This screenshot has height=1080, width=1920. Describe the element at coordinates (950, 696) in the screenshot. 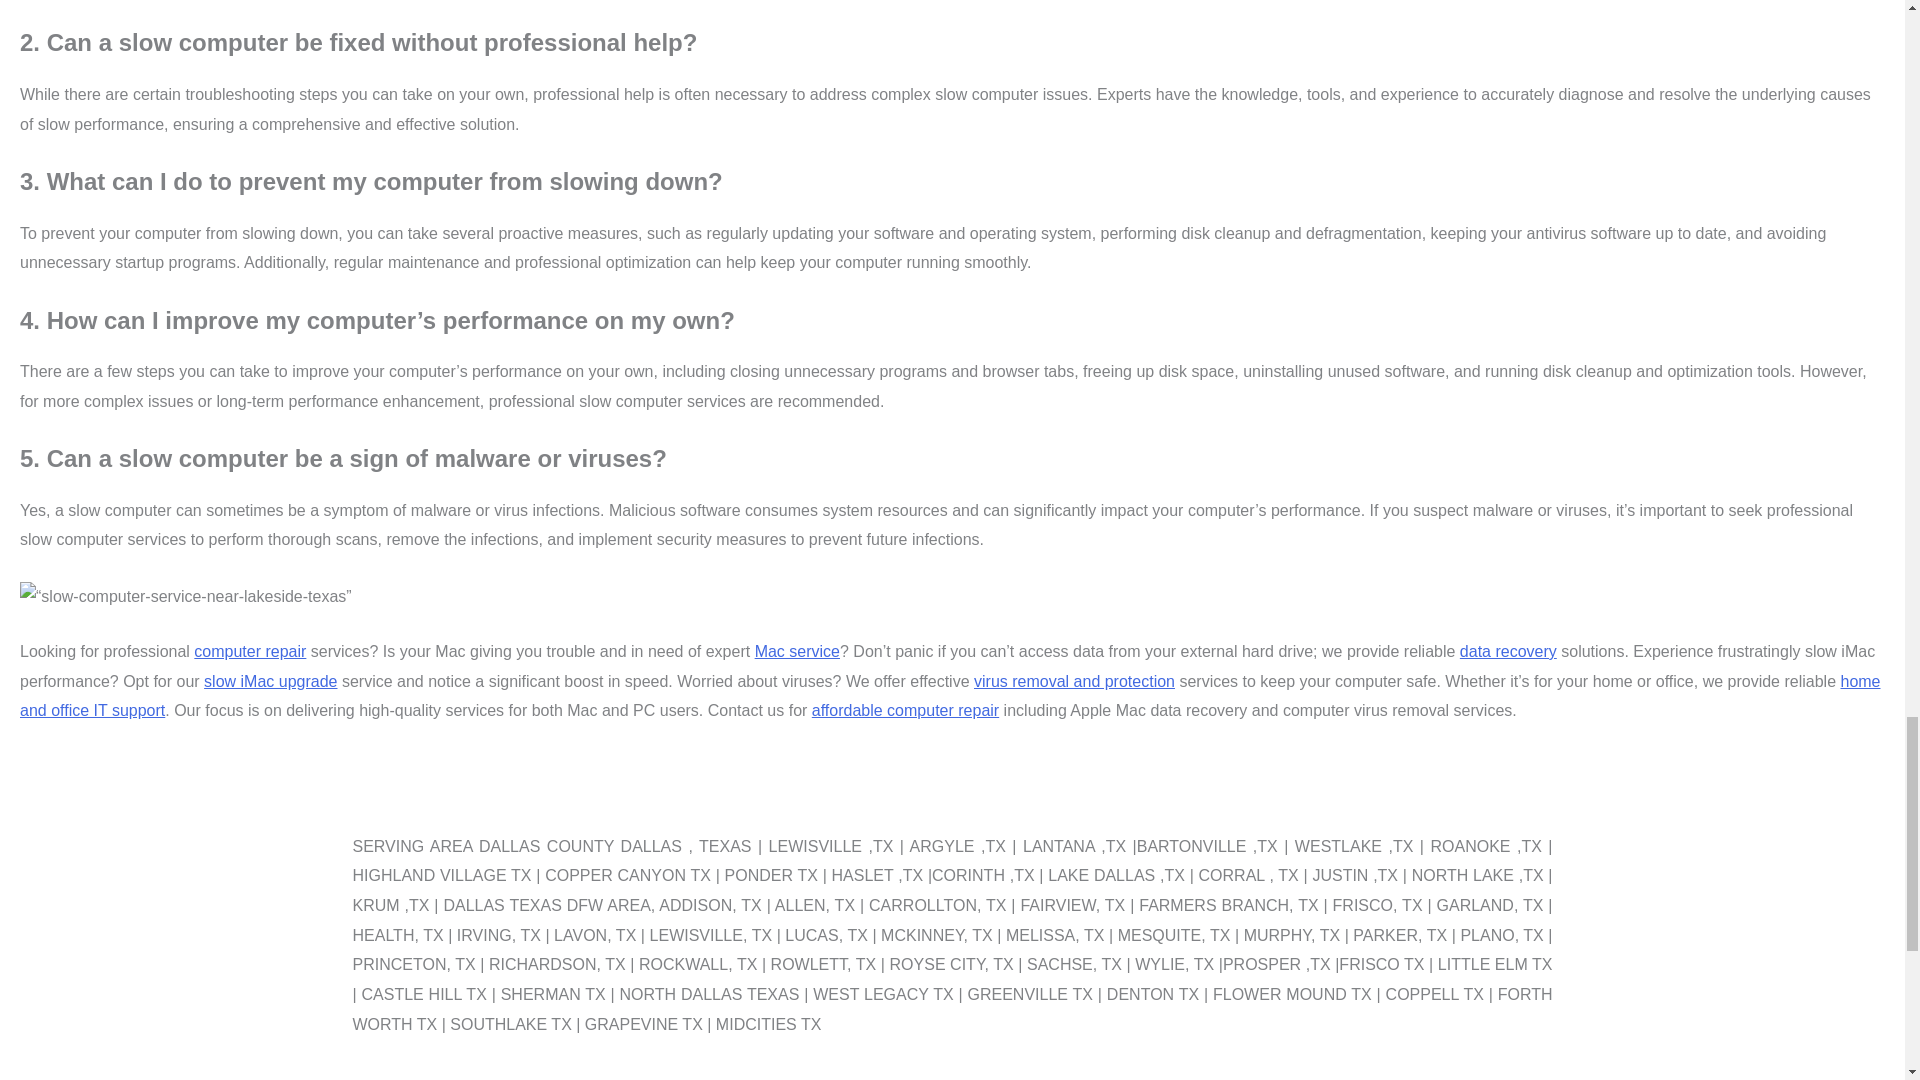

I see `home and office IT support` at that location.